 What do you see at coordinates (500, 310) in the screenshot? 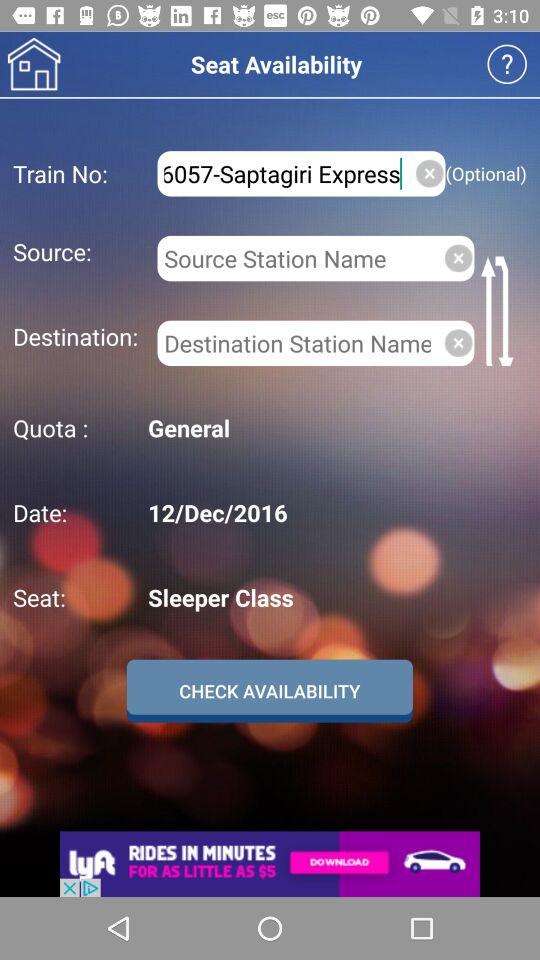
I see `switch fields` at bounding box center [500, 310].